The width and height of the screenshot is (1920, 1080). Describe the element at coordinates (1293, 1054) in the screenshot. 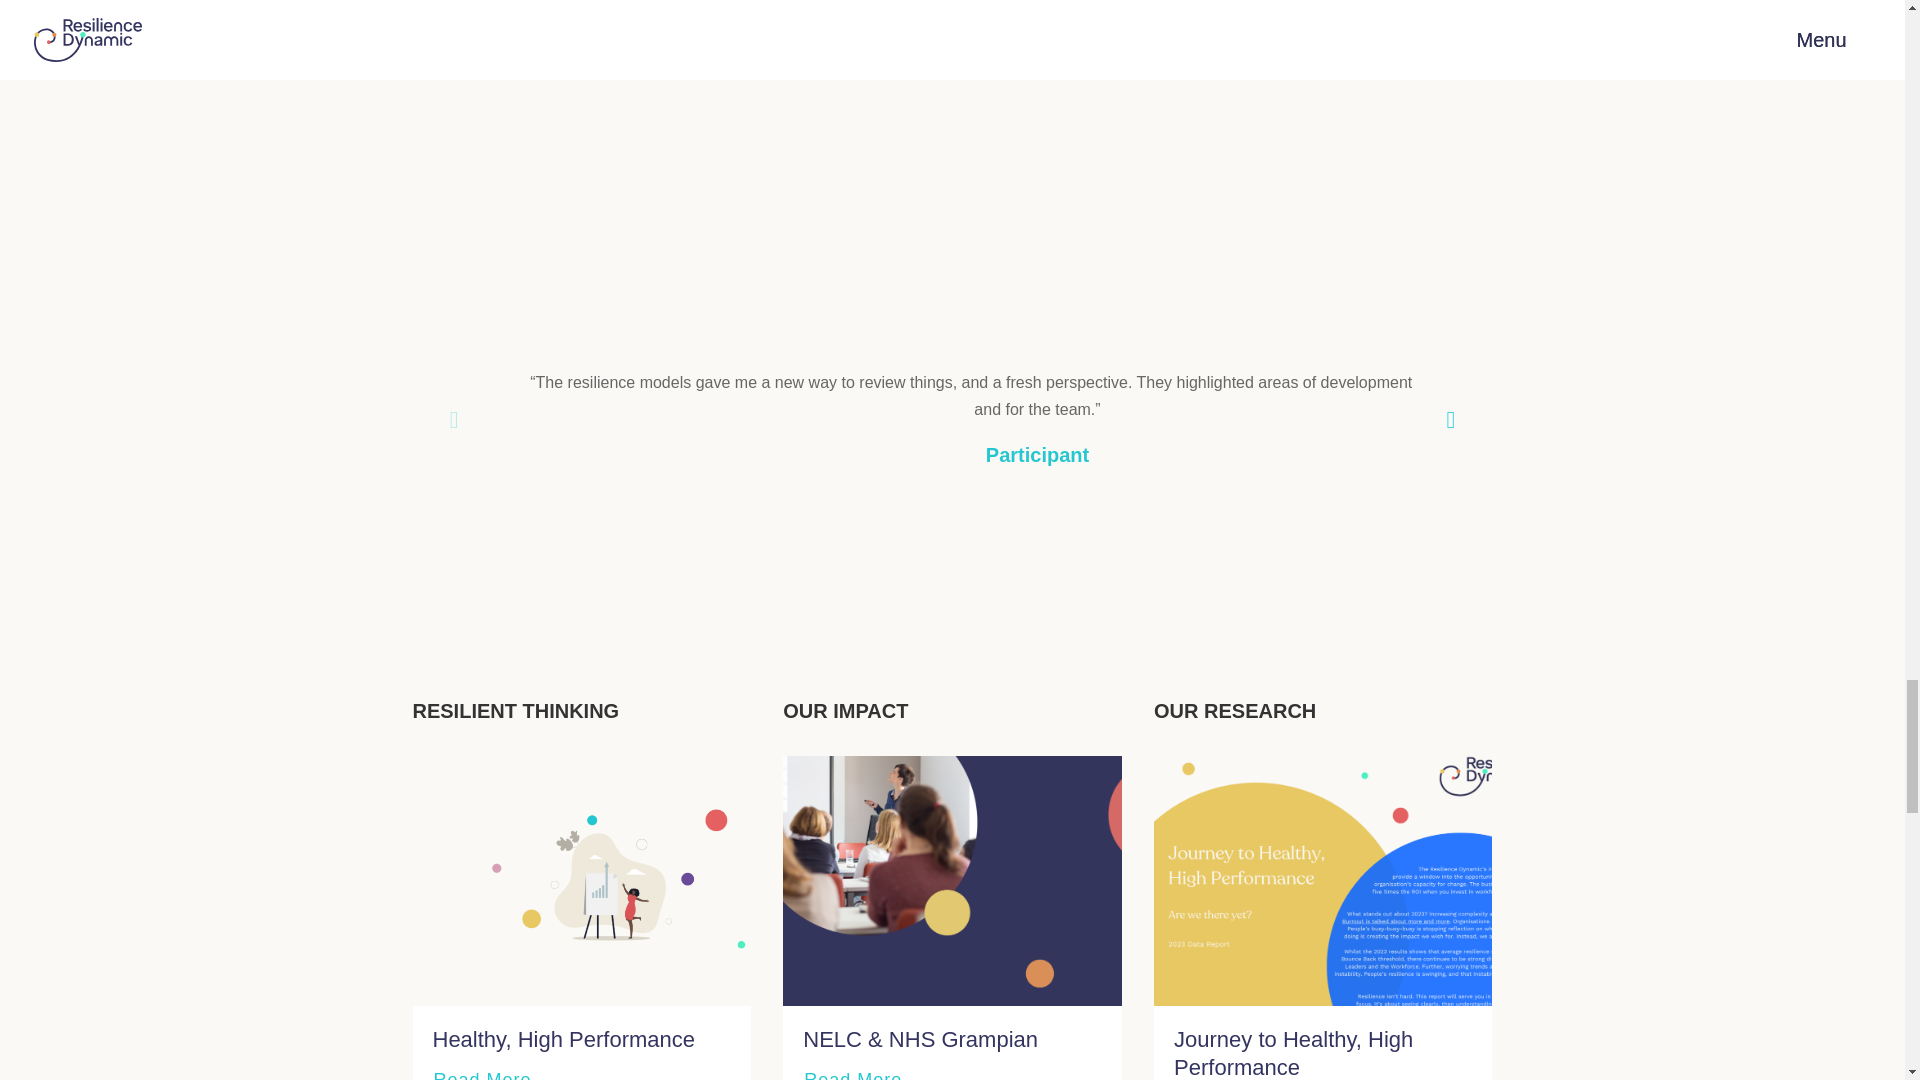

I see `Journey to Healthy, High Performance` at that location.